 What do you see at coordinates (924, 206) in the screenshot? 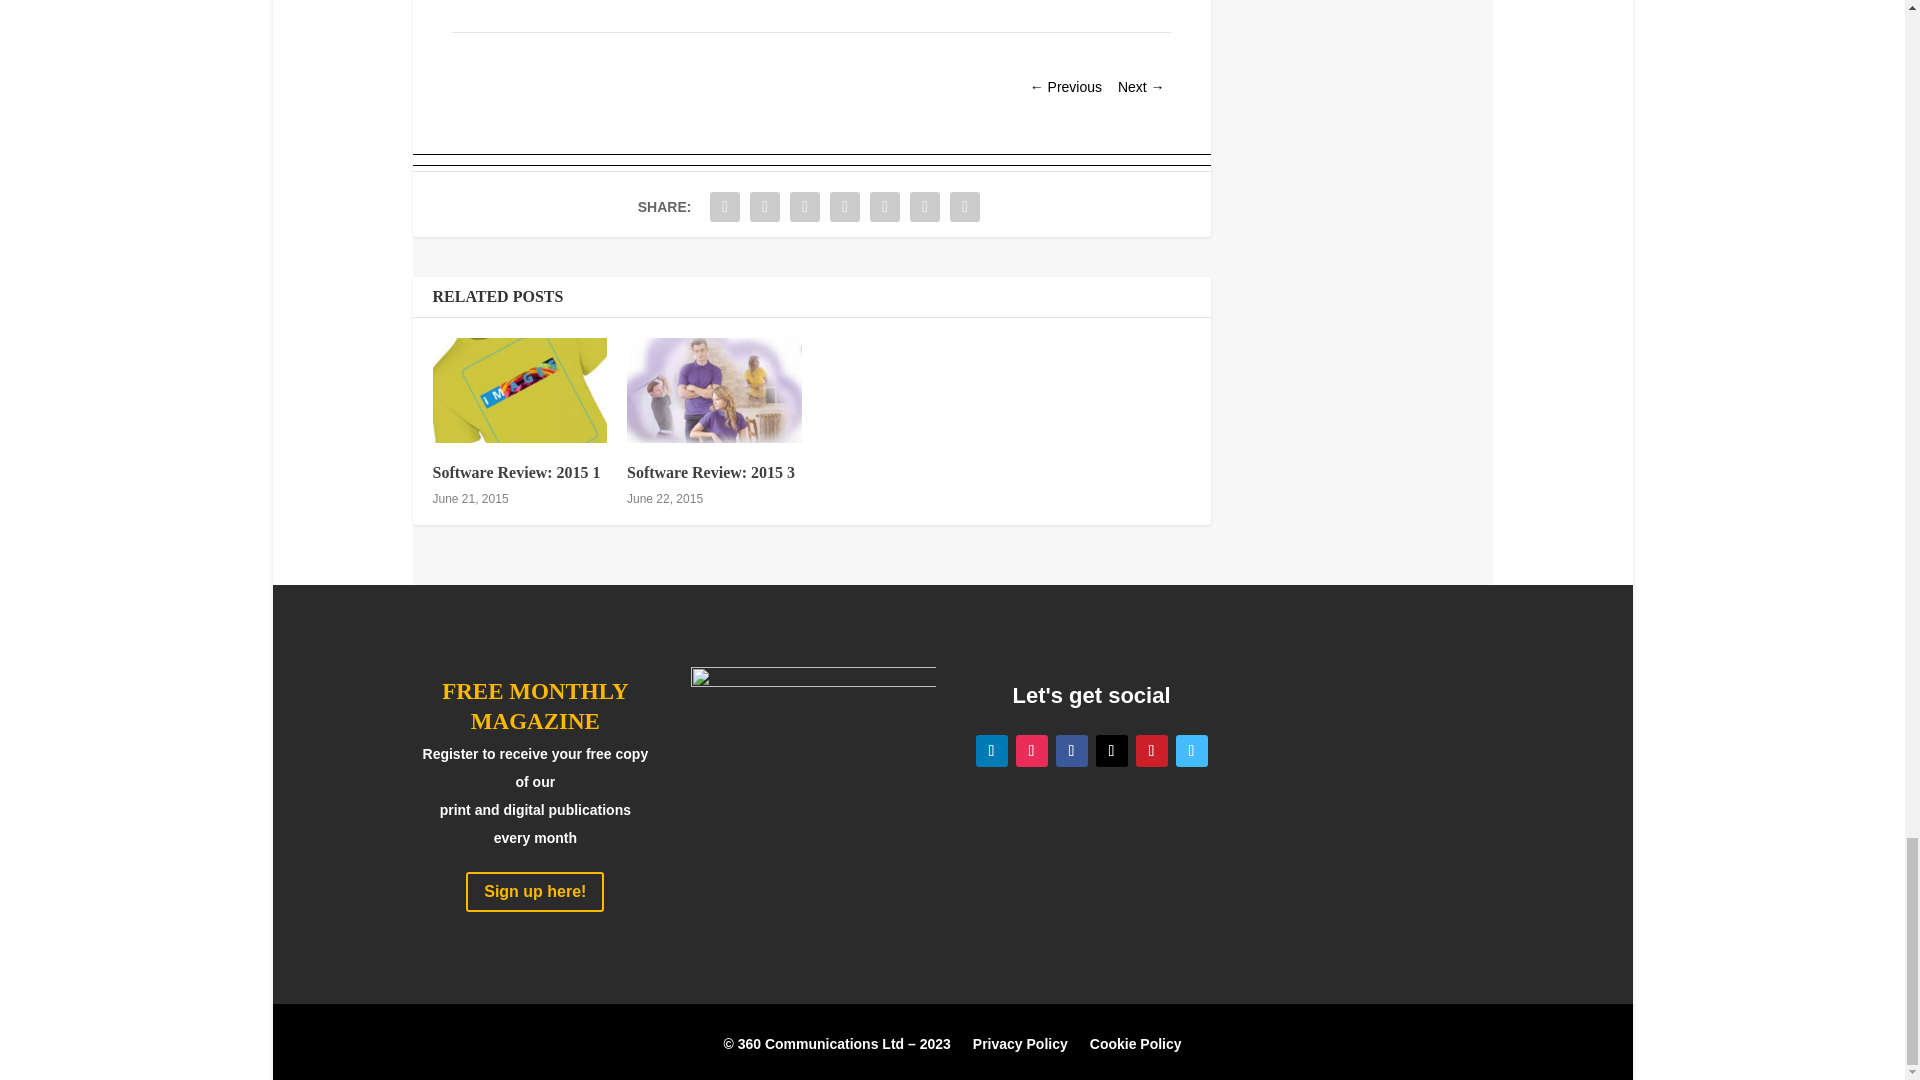
I see `Share "Software Review: 2015 2" via Email` at bounding box center [924, 206].